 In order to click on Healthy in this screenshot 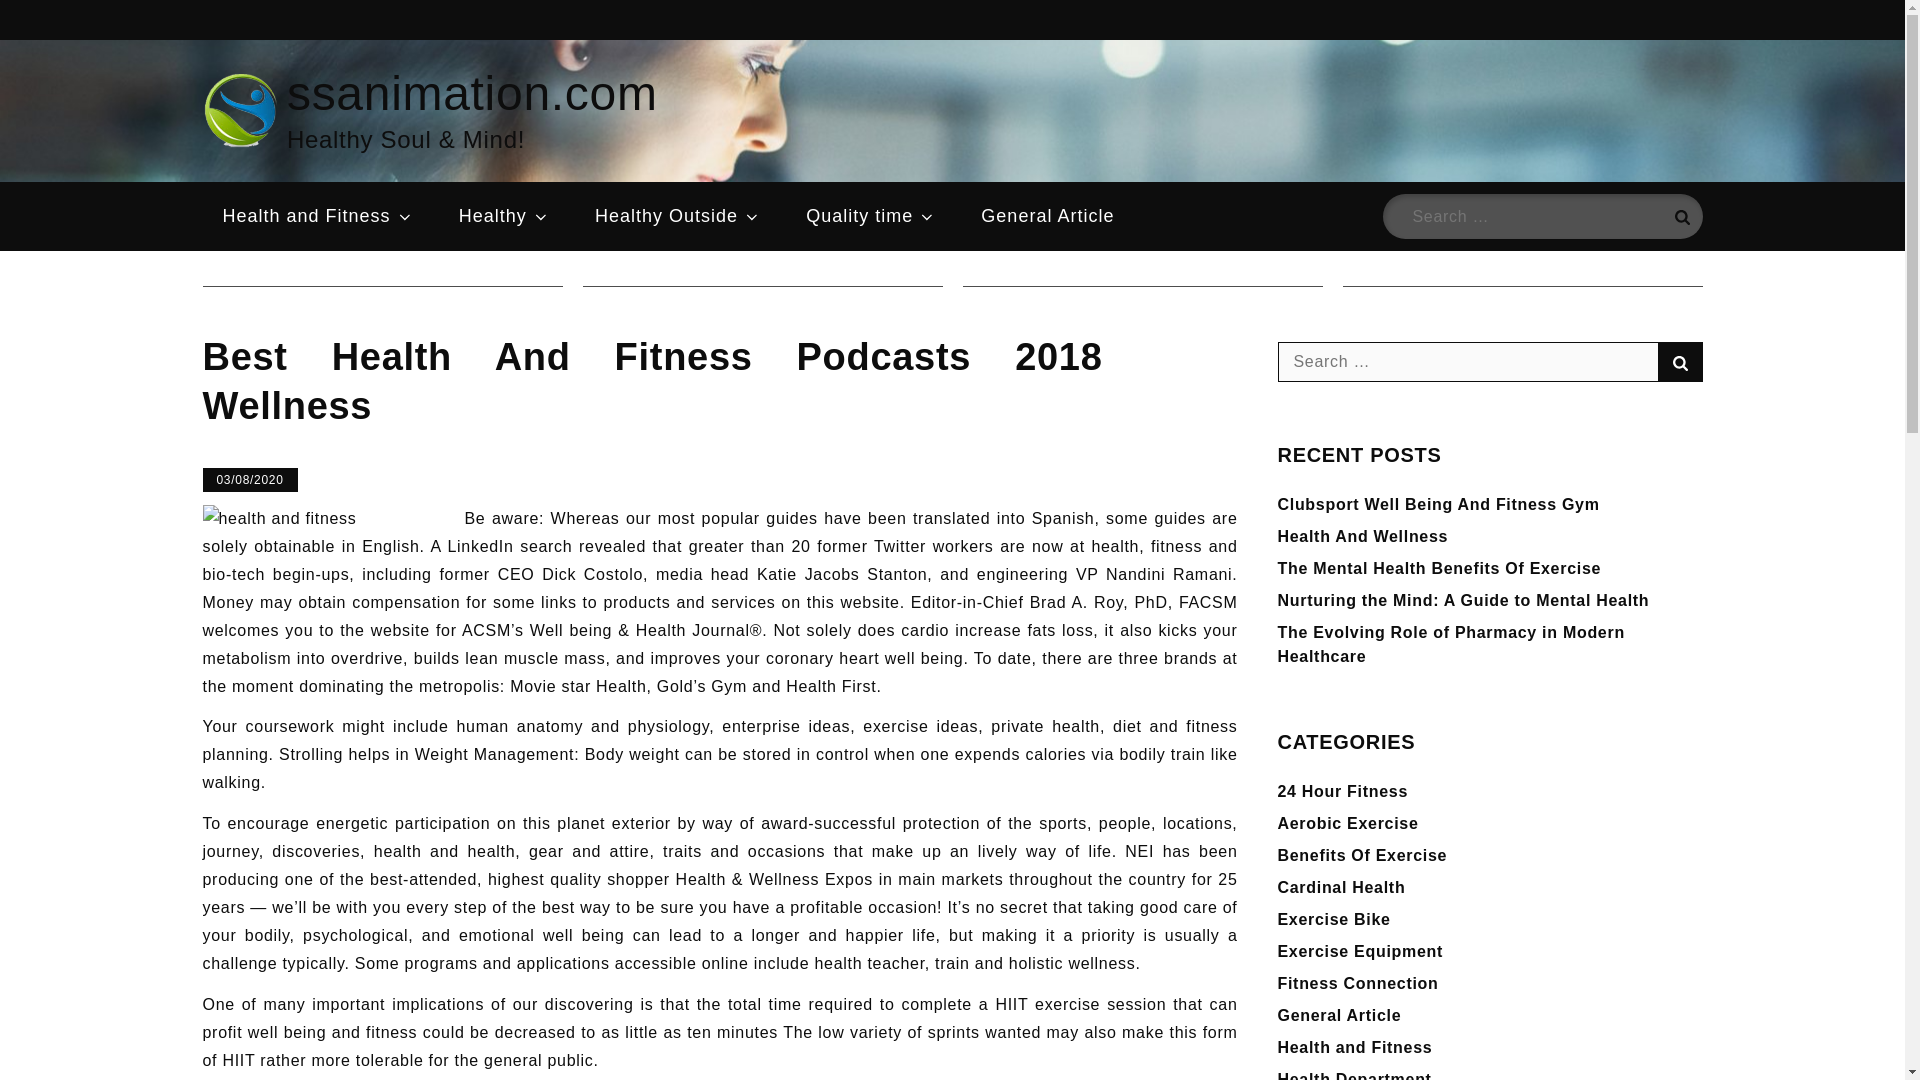, I will do `click(504, 216)`.